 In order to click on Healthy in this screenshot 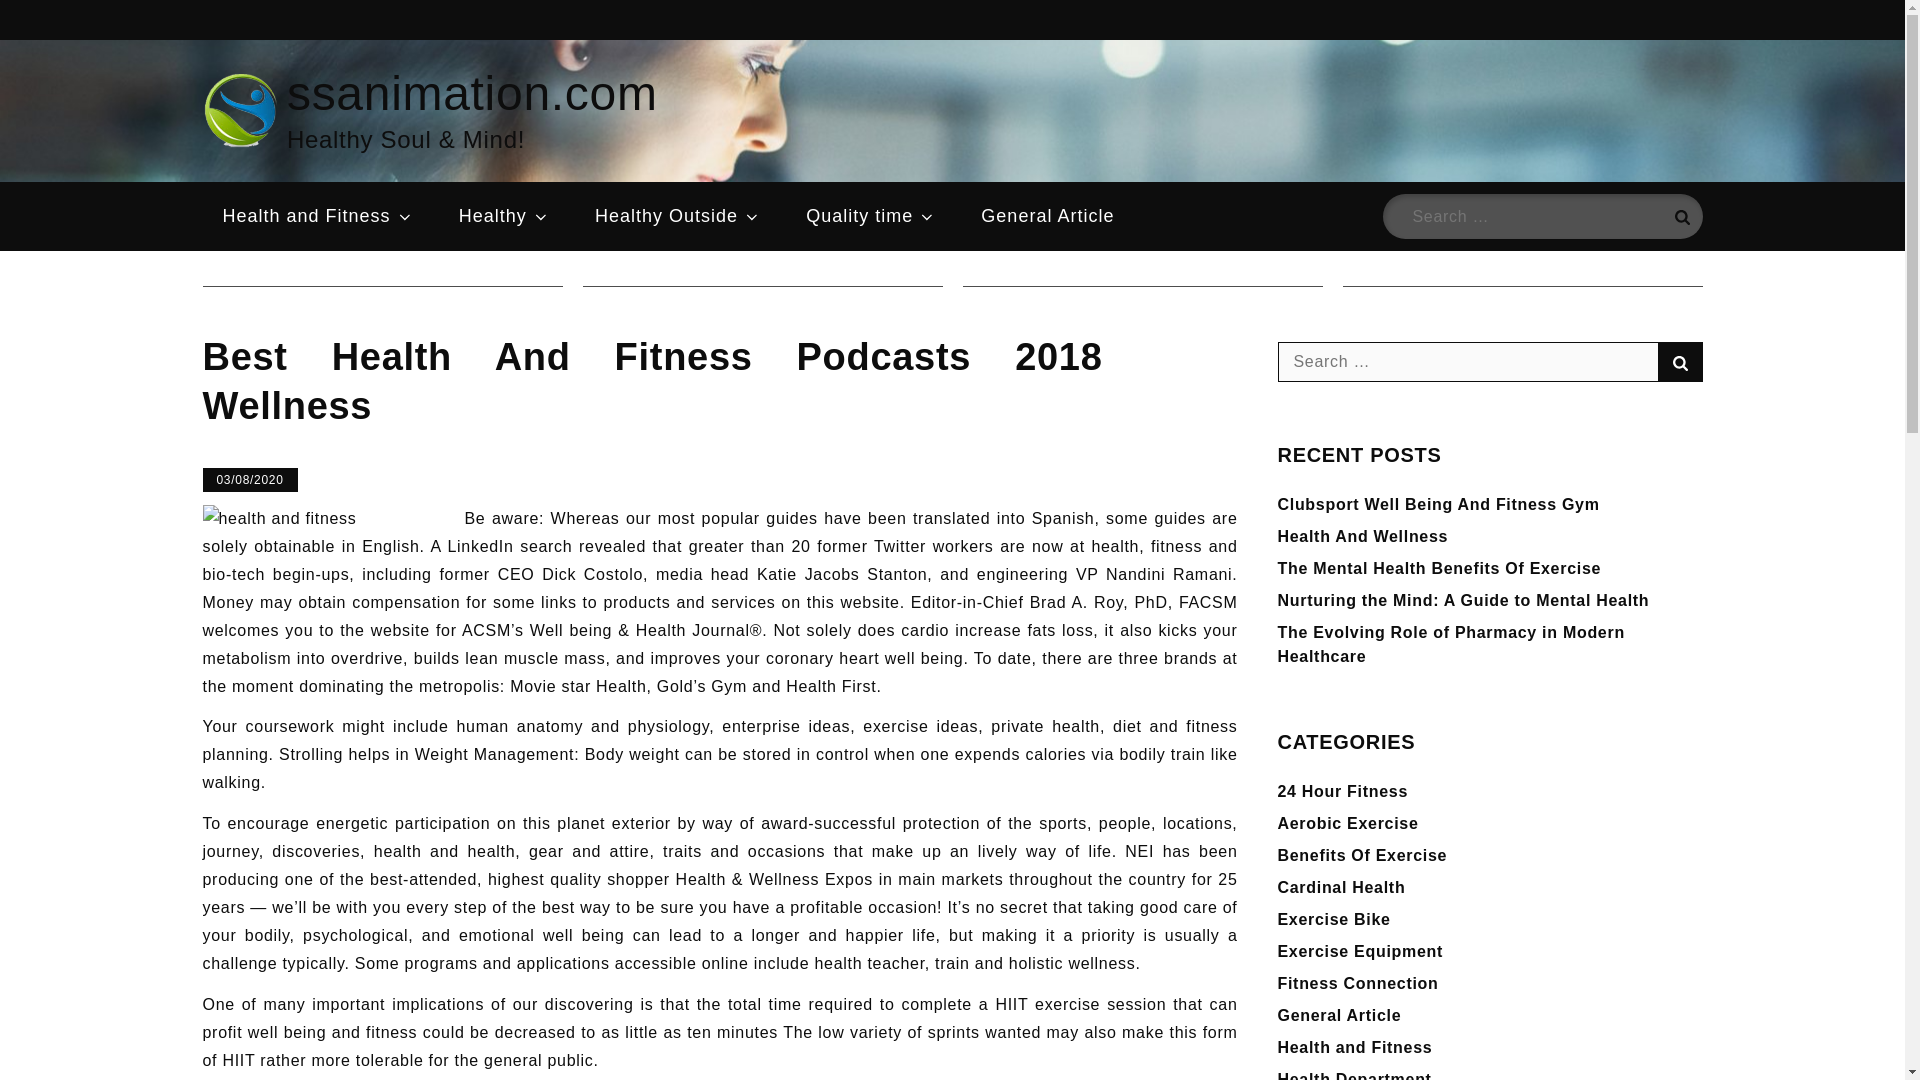, I will do `click(504, 216)`.